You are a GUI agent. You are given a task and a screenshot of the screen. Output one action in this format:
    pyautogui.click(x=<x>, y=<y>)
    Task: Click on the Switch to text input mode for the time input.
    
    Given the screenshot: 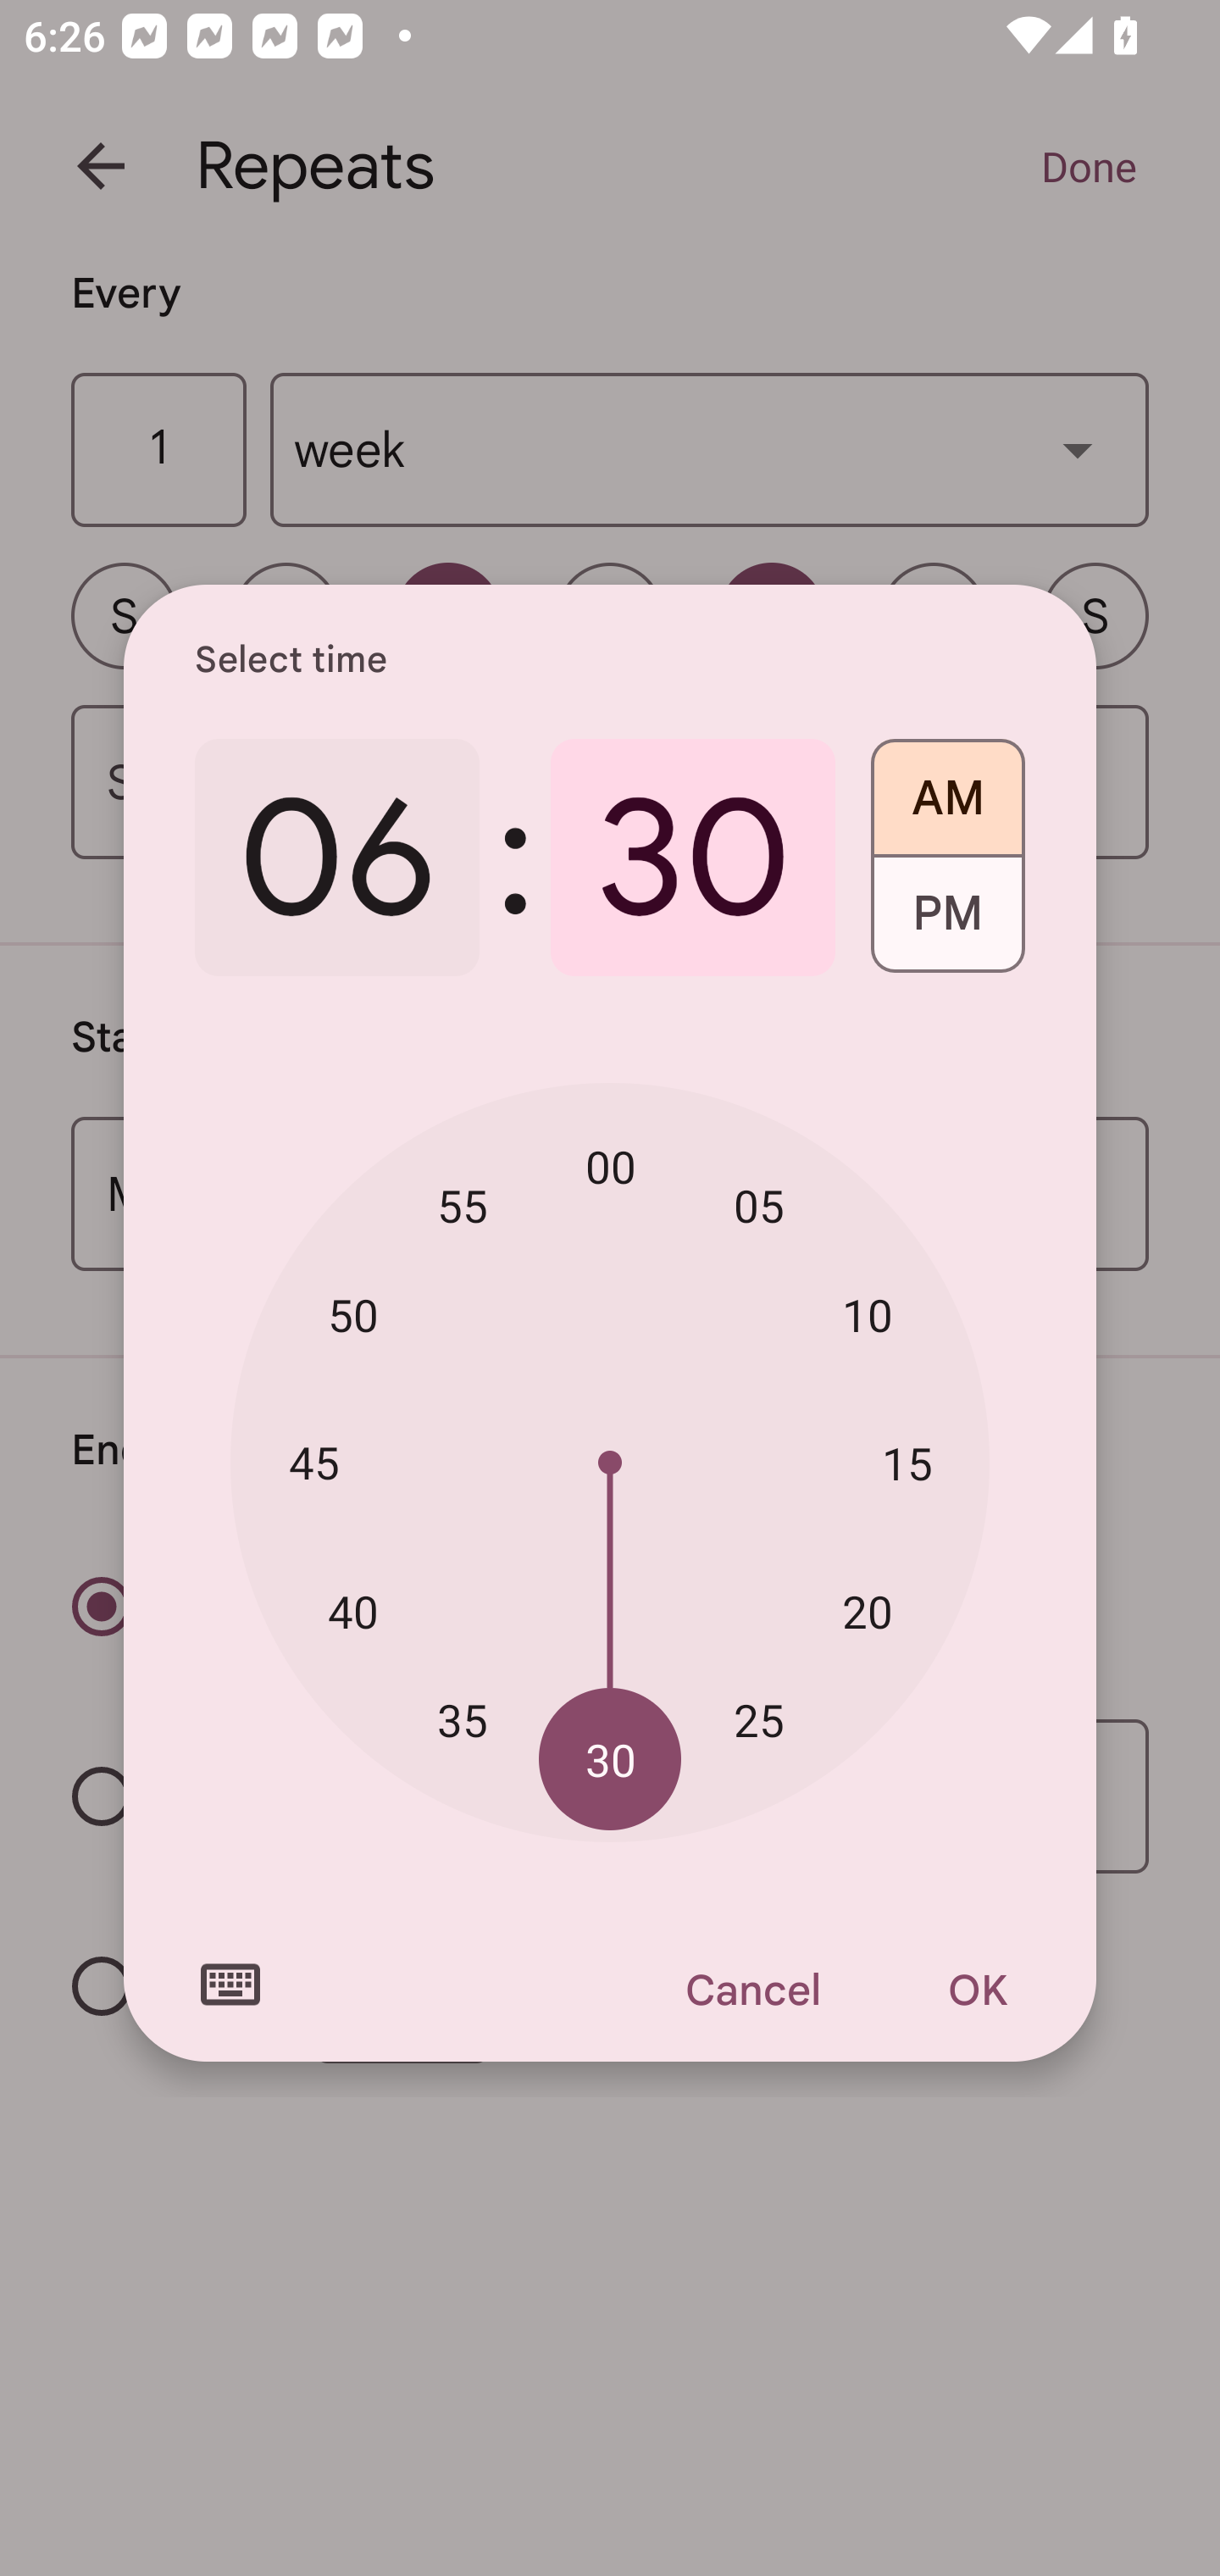 What is the action you would take?
    pyautogui.click(x=230, y=1985)
    